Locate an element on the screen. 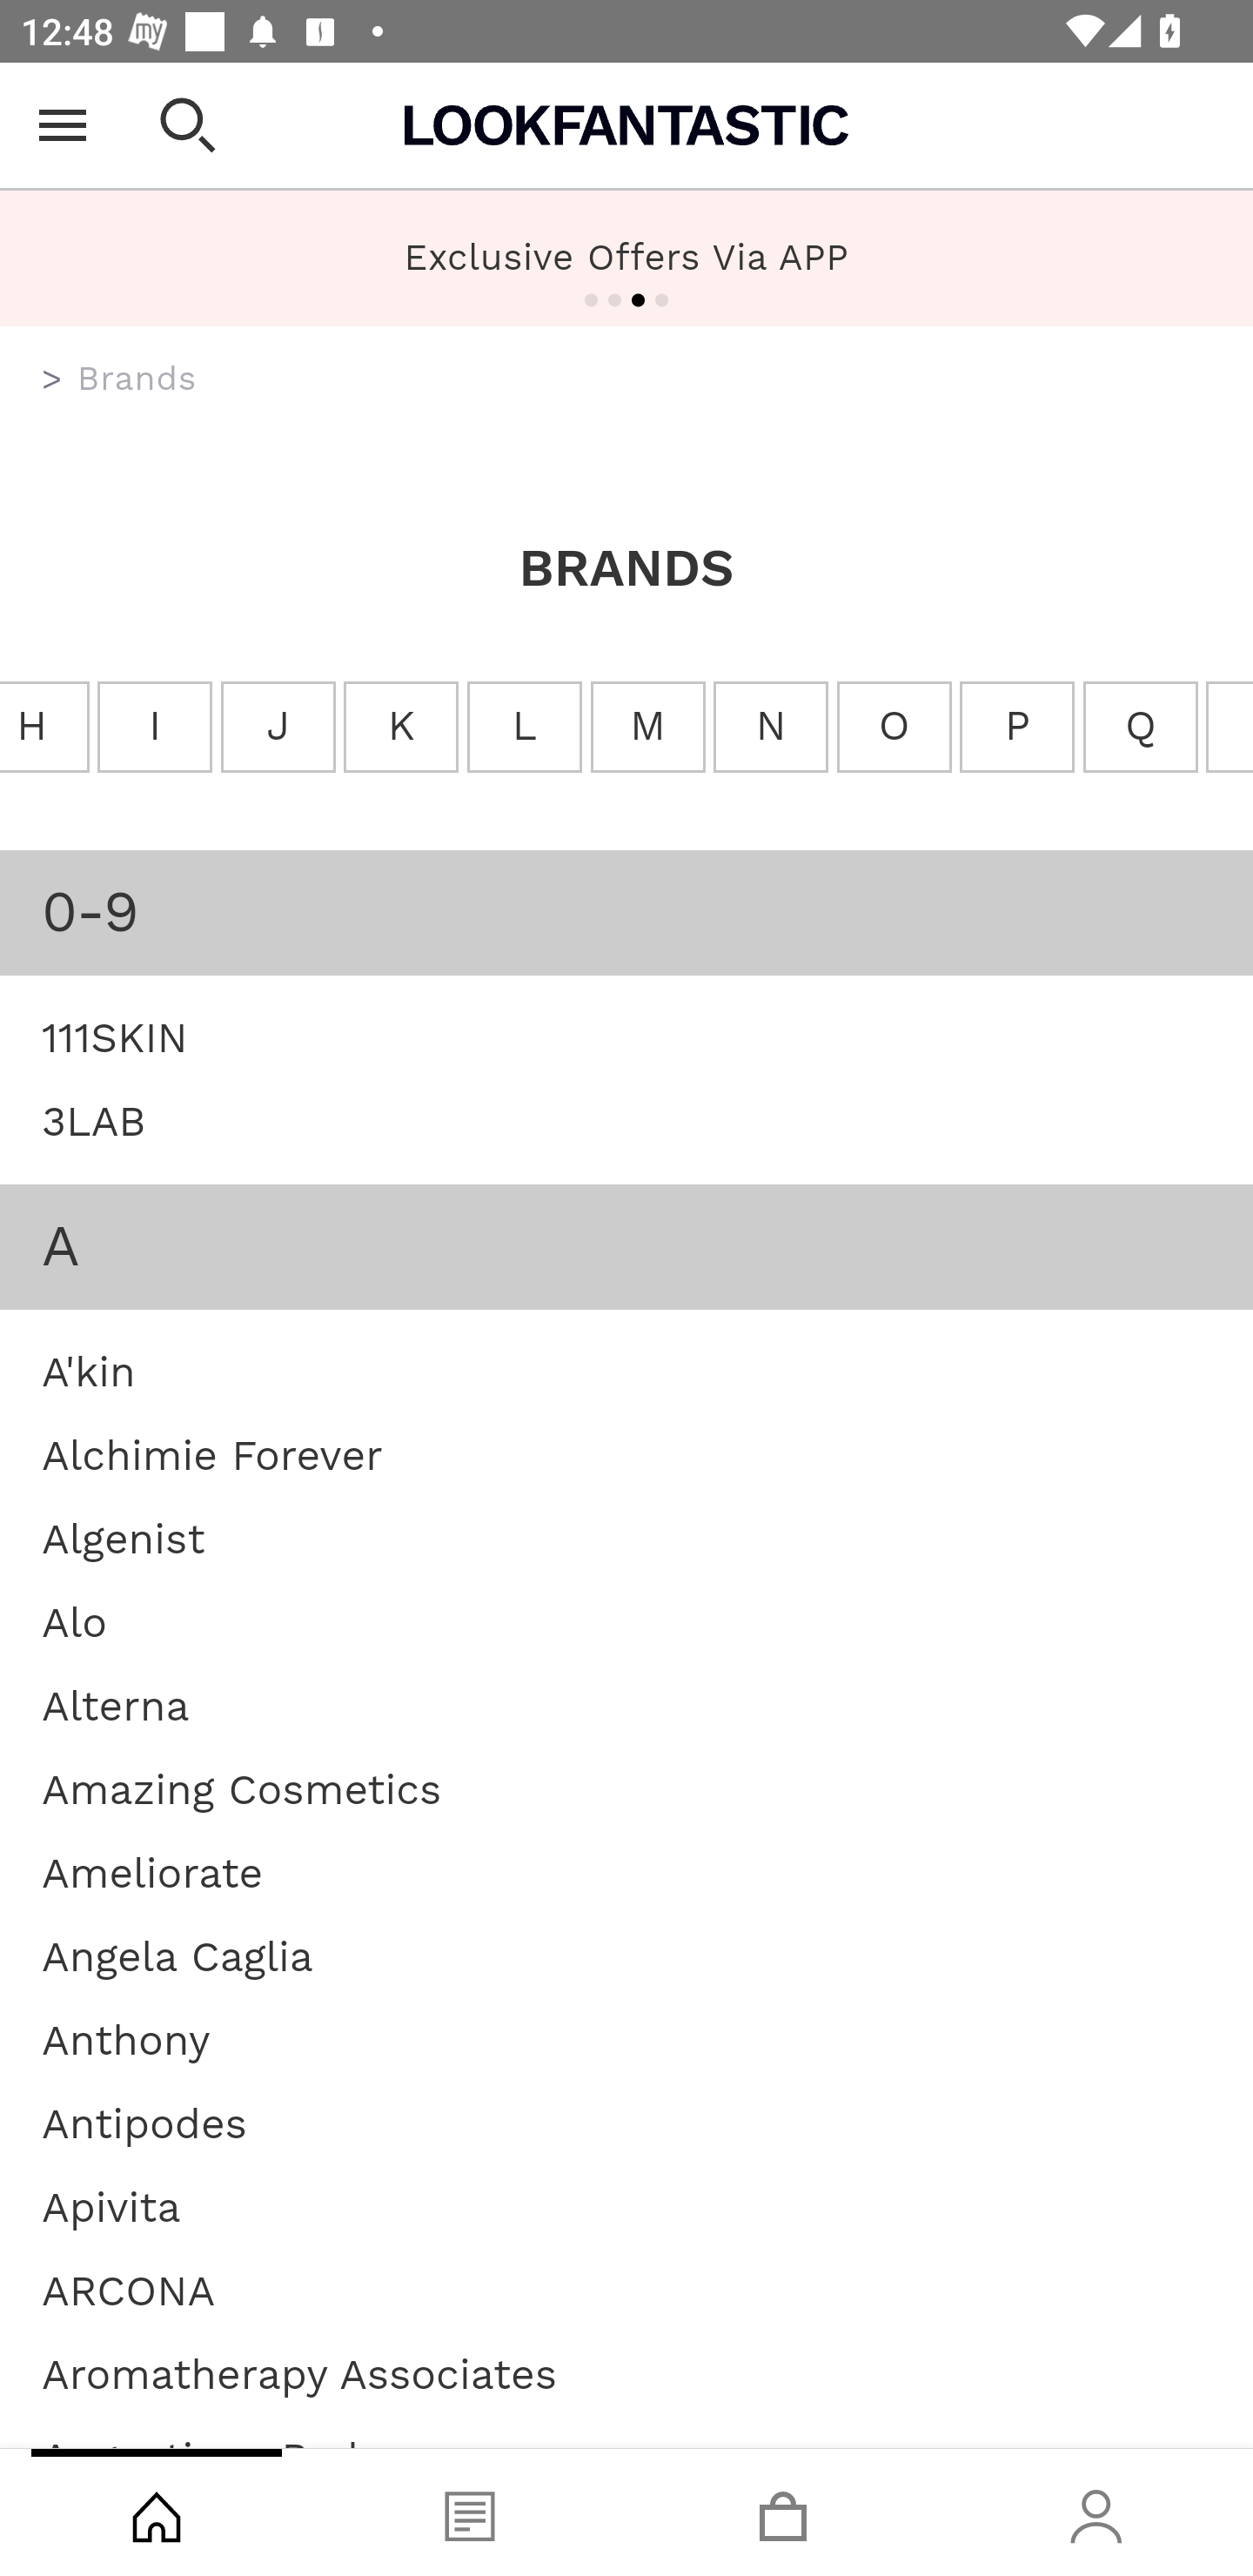 This screenshot has height=2576, width=1253. L is located at coordinates (524, 728).